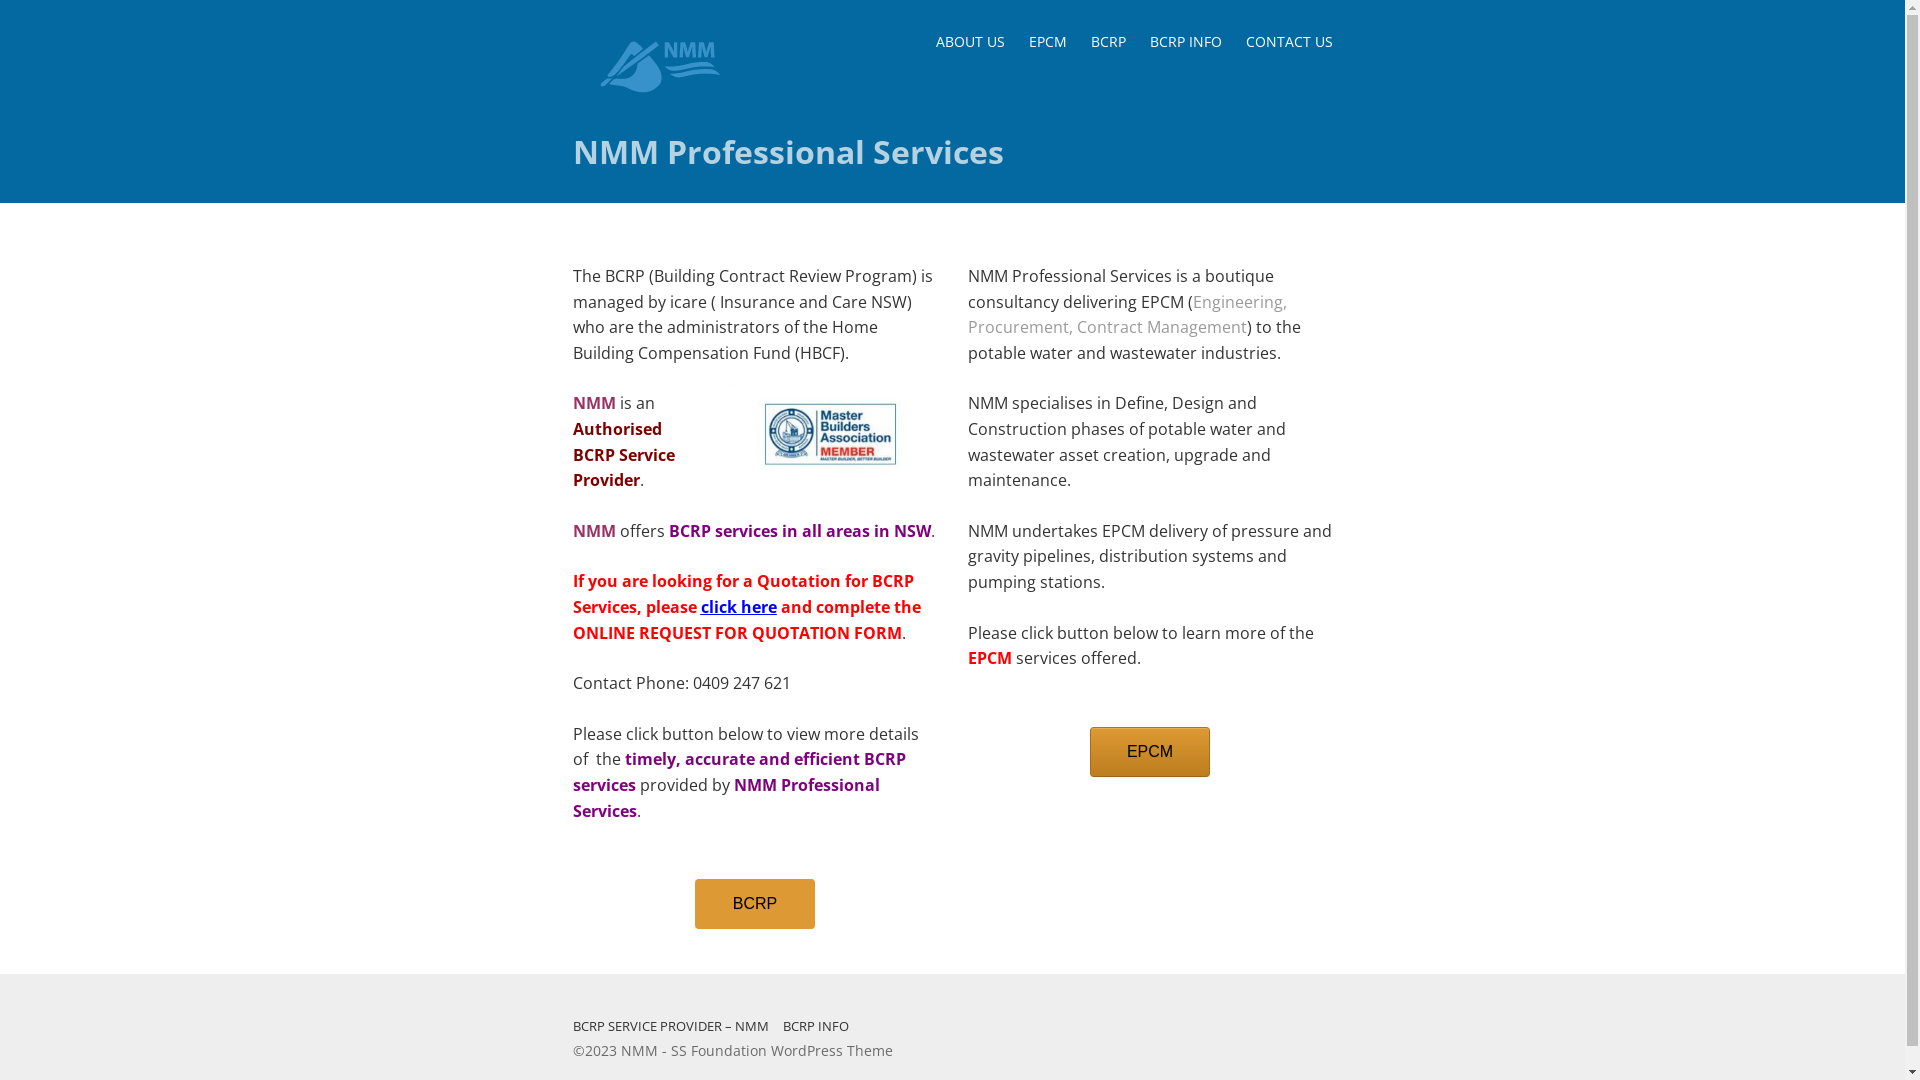 This screenshot has height=1080, width=1920. Describe the element at coordinates (755, 904) in the screenshot. I see `BCRP` at that location.